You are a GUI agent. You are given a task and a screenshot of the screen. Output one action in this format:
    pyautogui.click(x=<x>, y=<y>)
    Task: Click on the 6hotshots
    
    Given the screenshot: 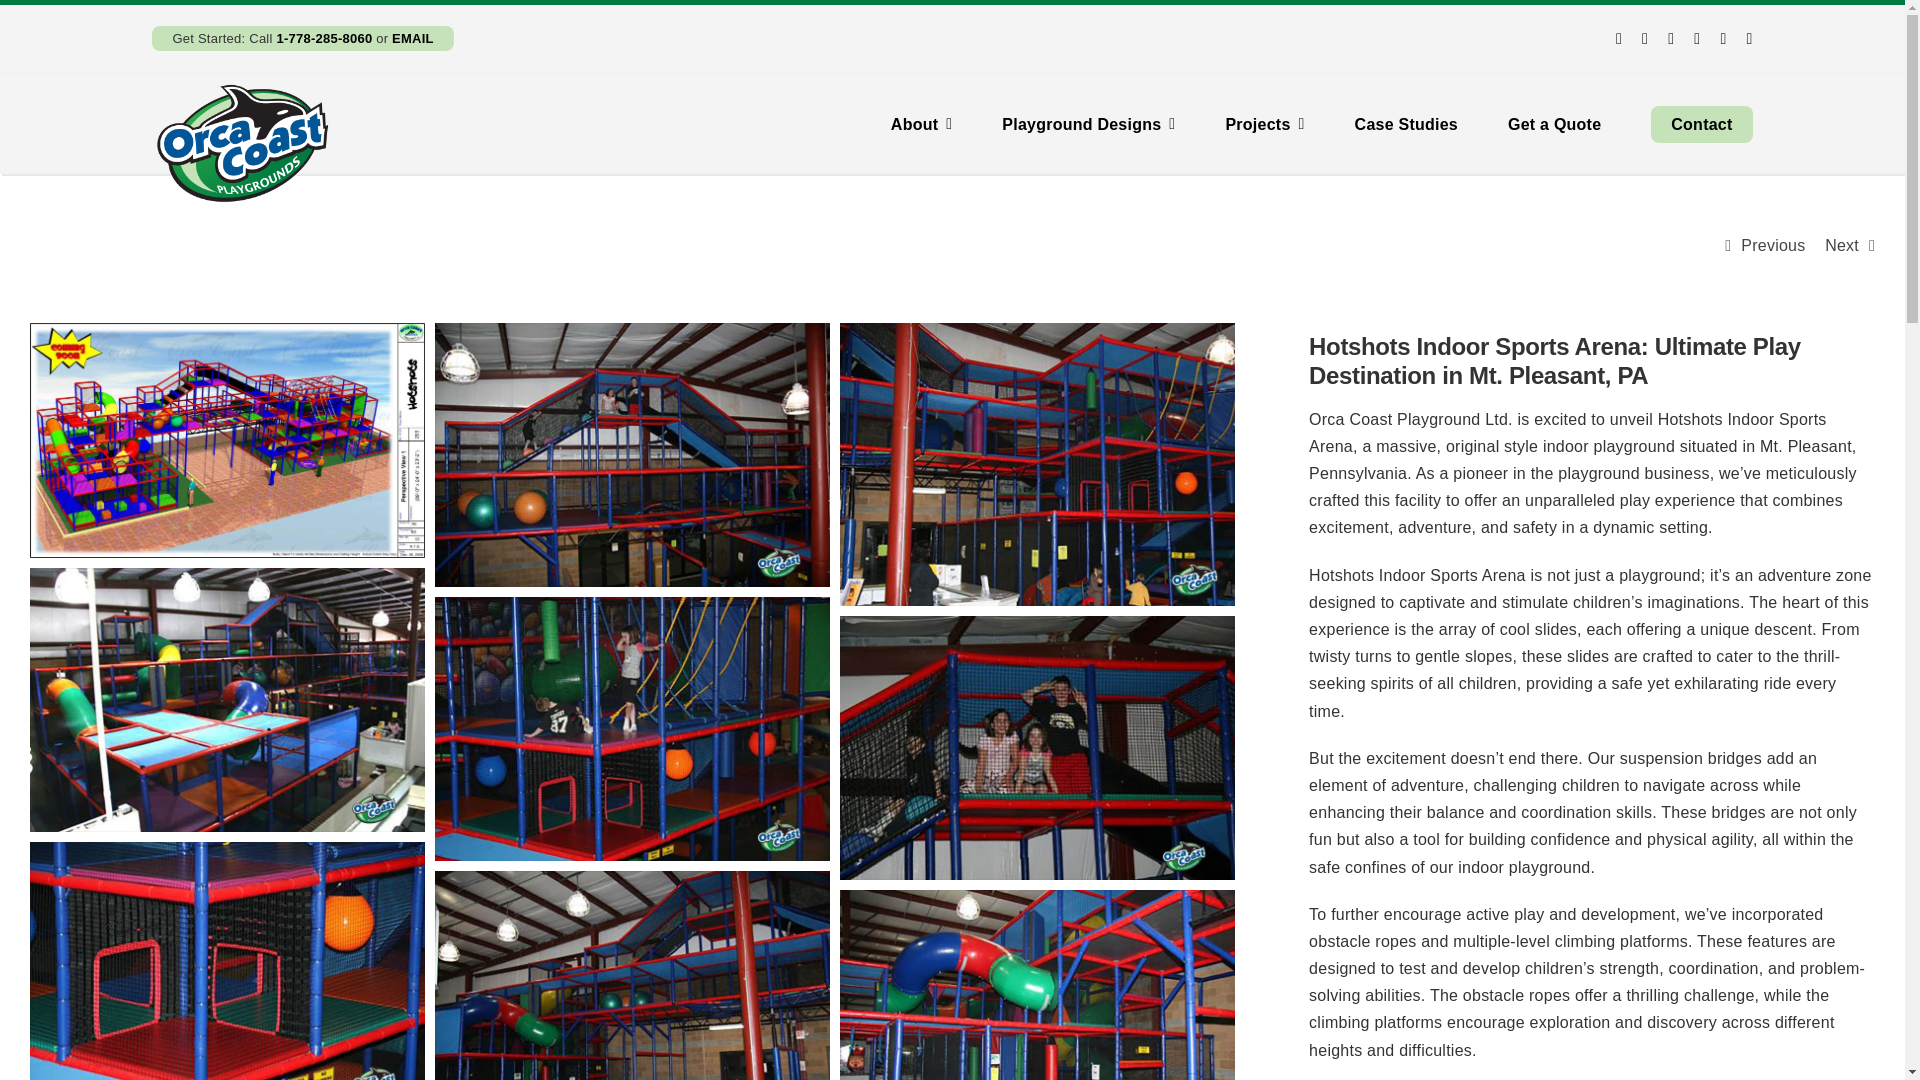 What is the action you would take?
    pyautogui.click(x=1037, y=748)
    